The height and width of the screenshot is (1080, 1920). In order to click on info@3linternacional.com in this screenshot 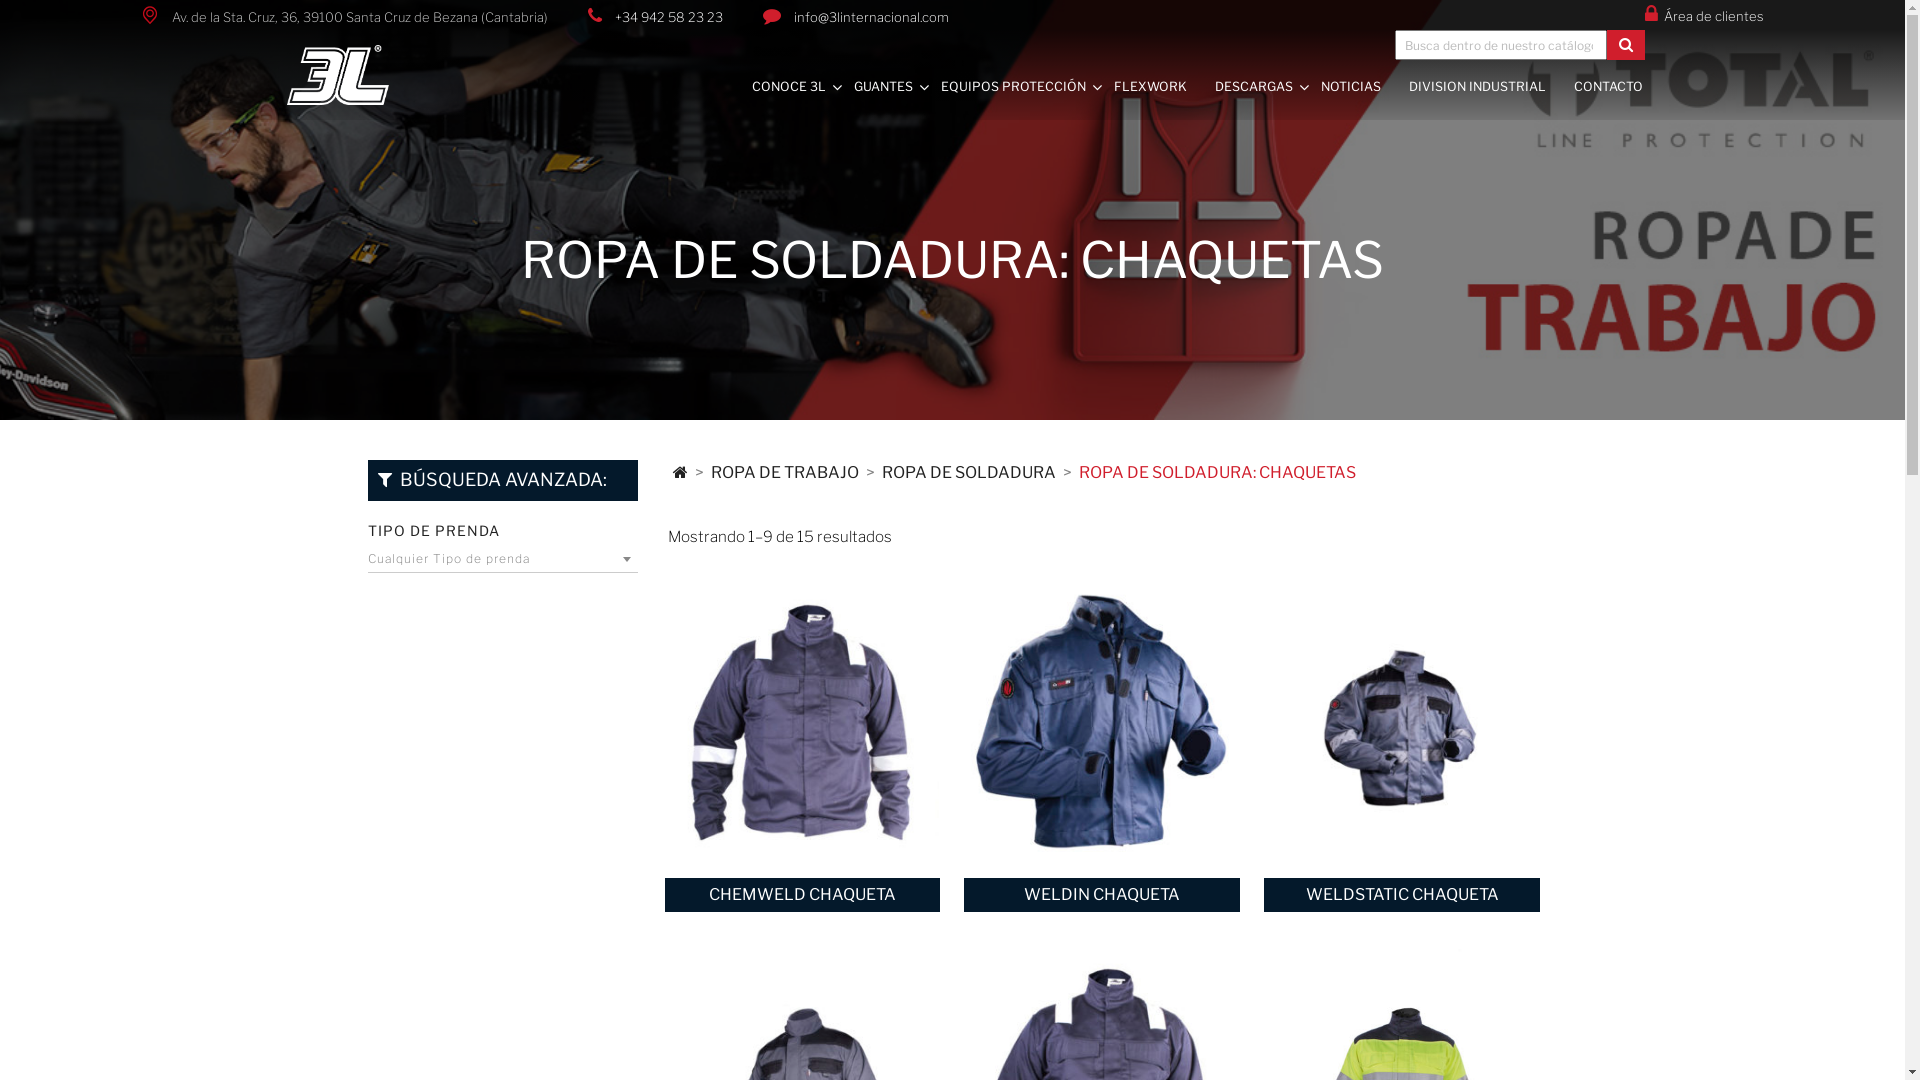, I will do `click(872, 17)`.